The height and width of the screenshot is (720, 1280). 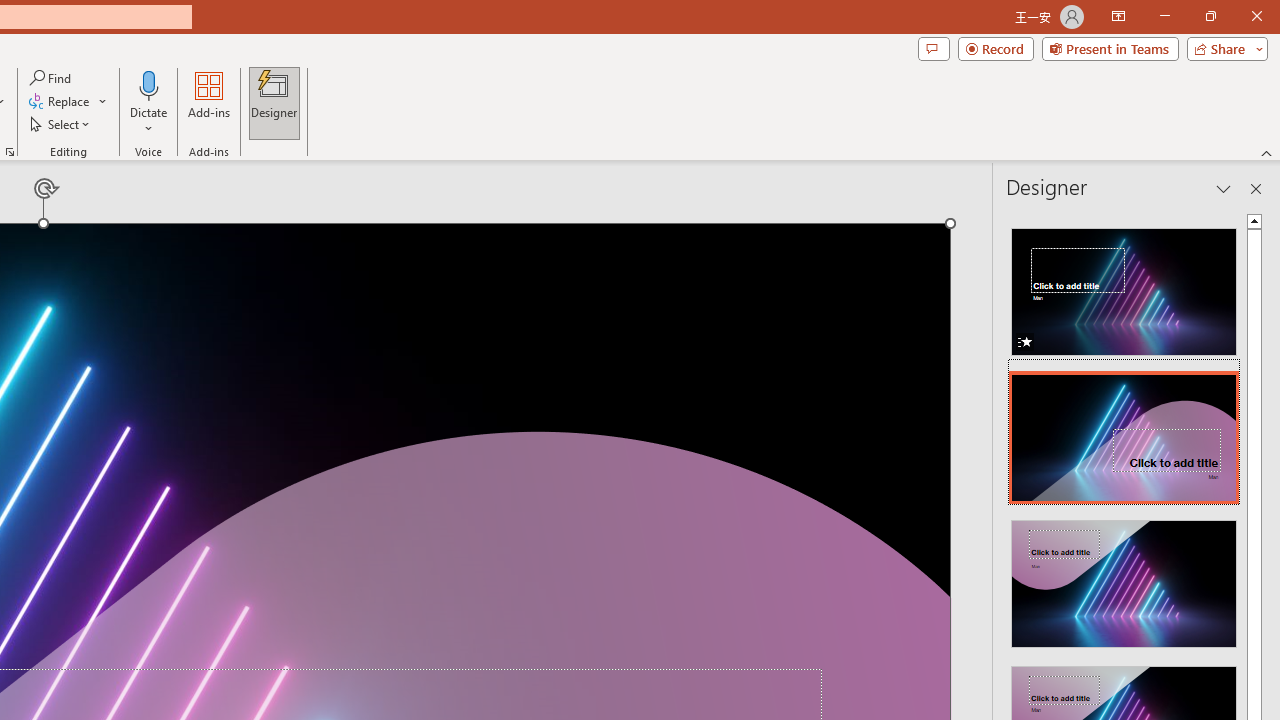 What do you see at coordinates (1124, 577) in the screenshot?
I see `Design Idea` at bounding box center [1124, 577].